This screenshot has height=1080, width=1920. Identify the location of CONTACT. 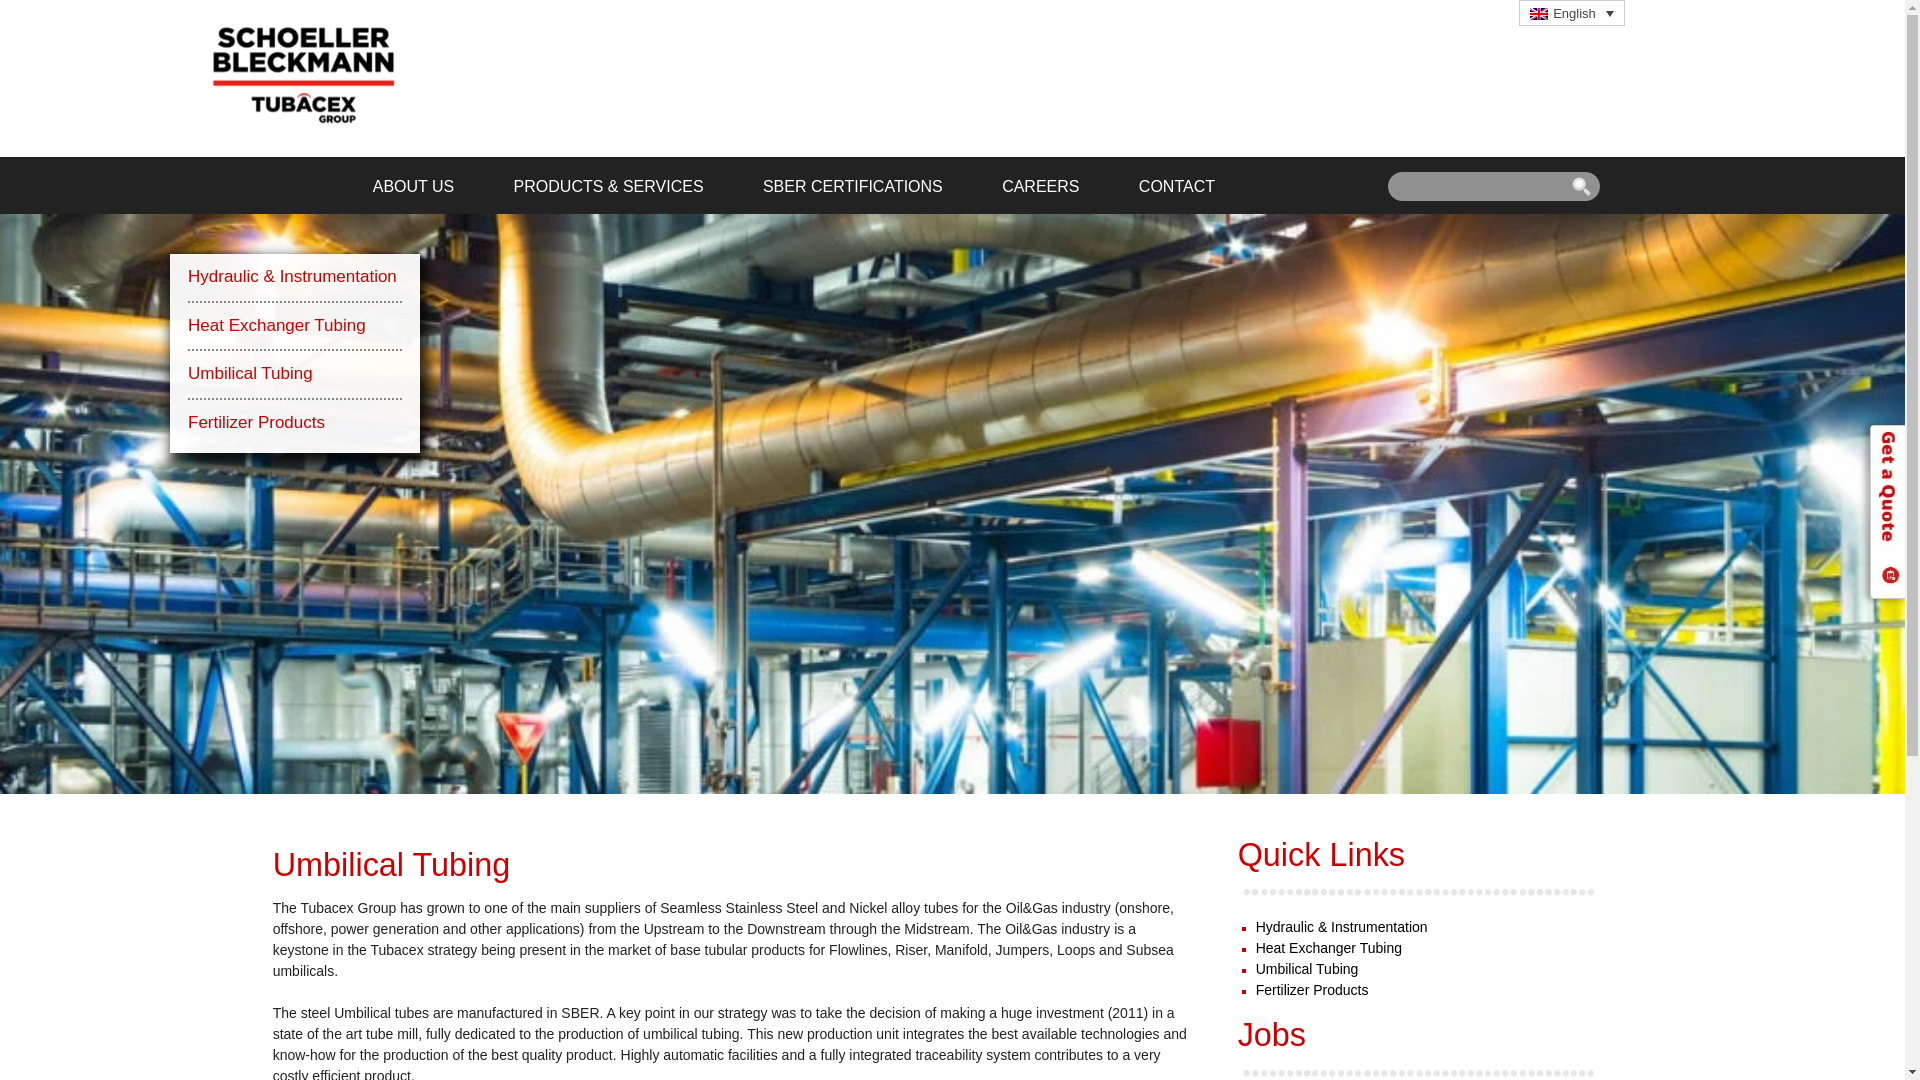
(1176, 186).